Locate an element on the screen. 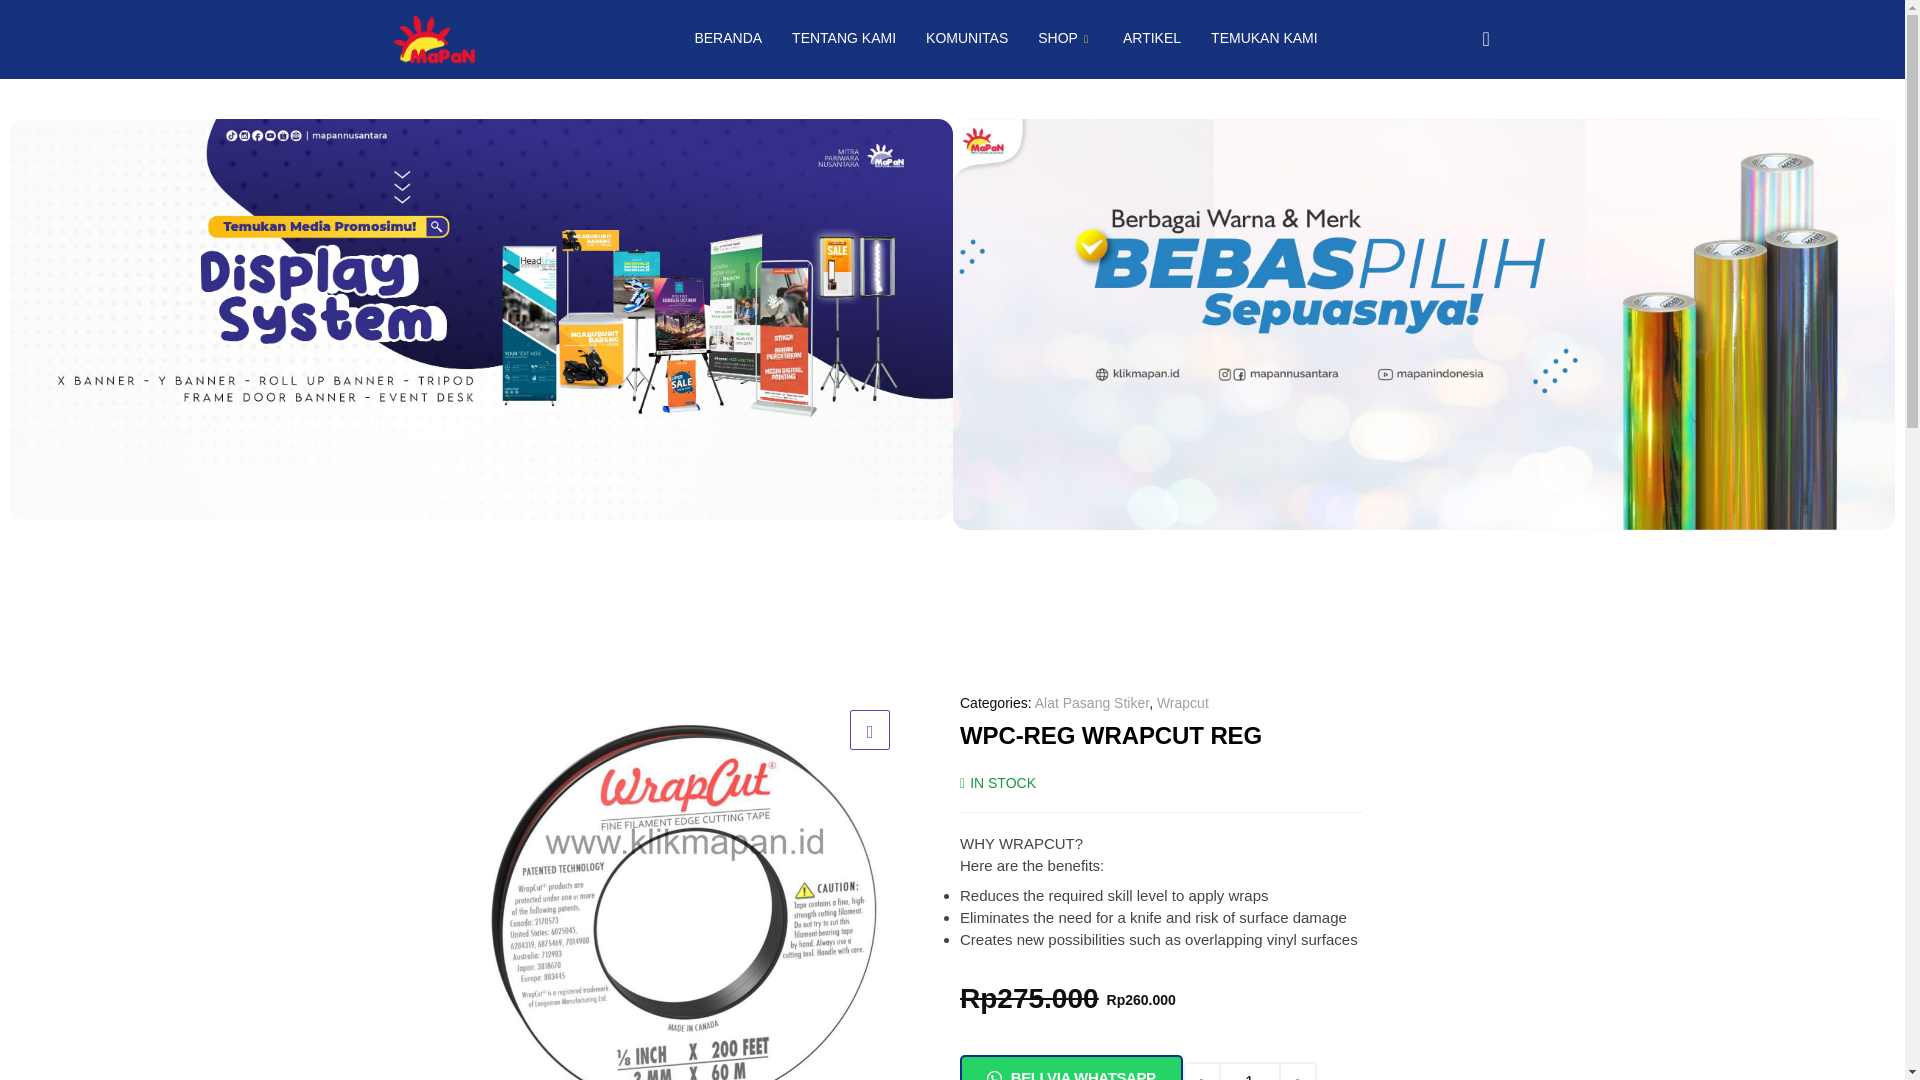 The width and height of the screenshot is (1920, 1080). Wrapcut is located at coordinates (1183, 702).